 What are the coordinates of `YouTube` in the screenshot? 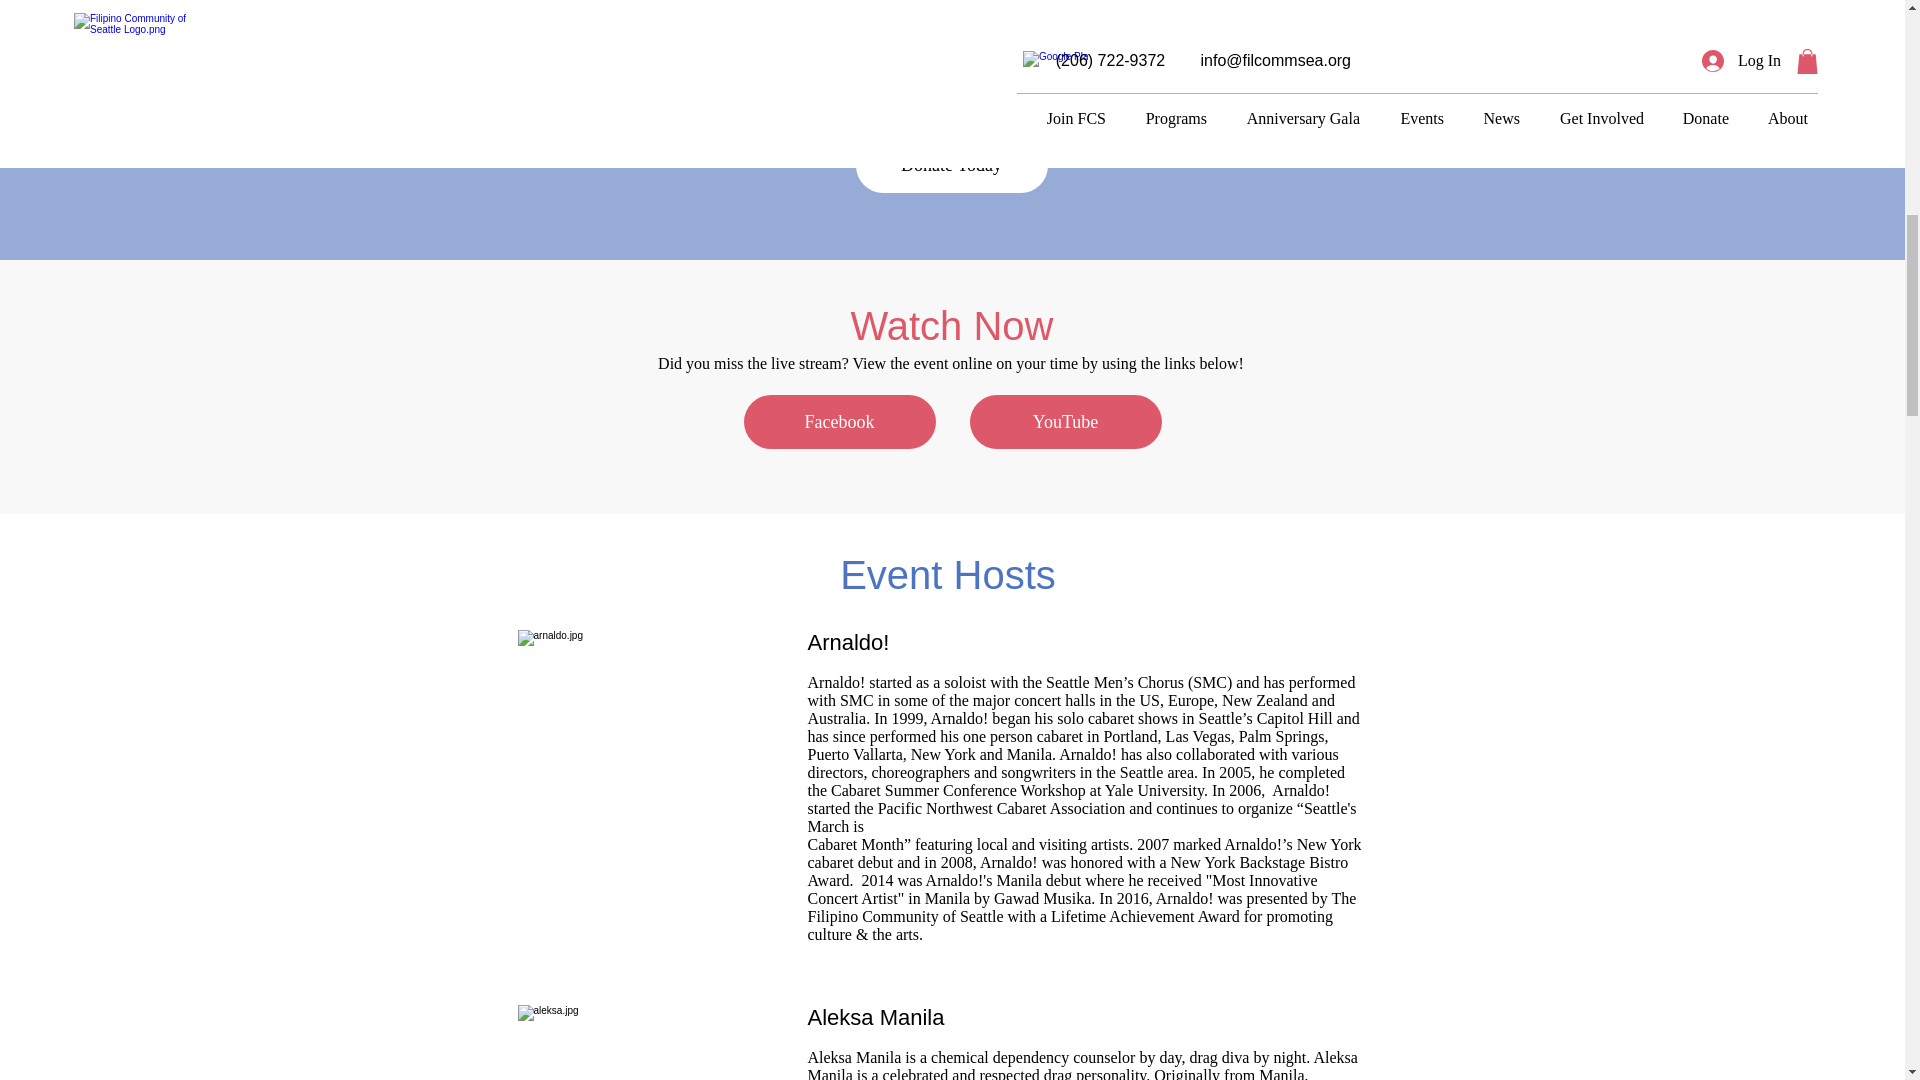 It's located at (1065, 422).